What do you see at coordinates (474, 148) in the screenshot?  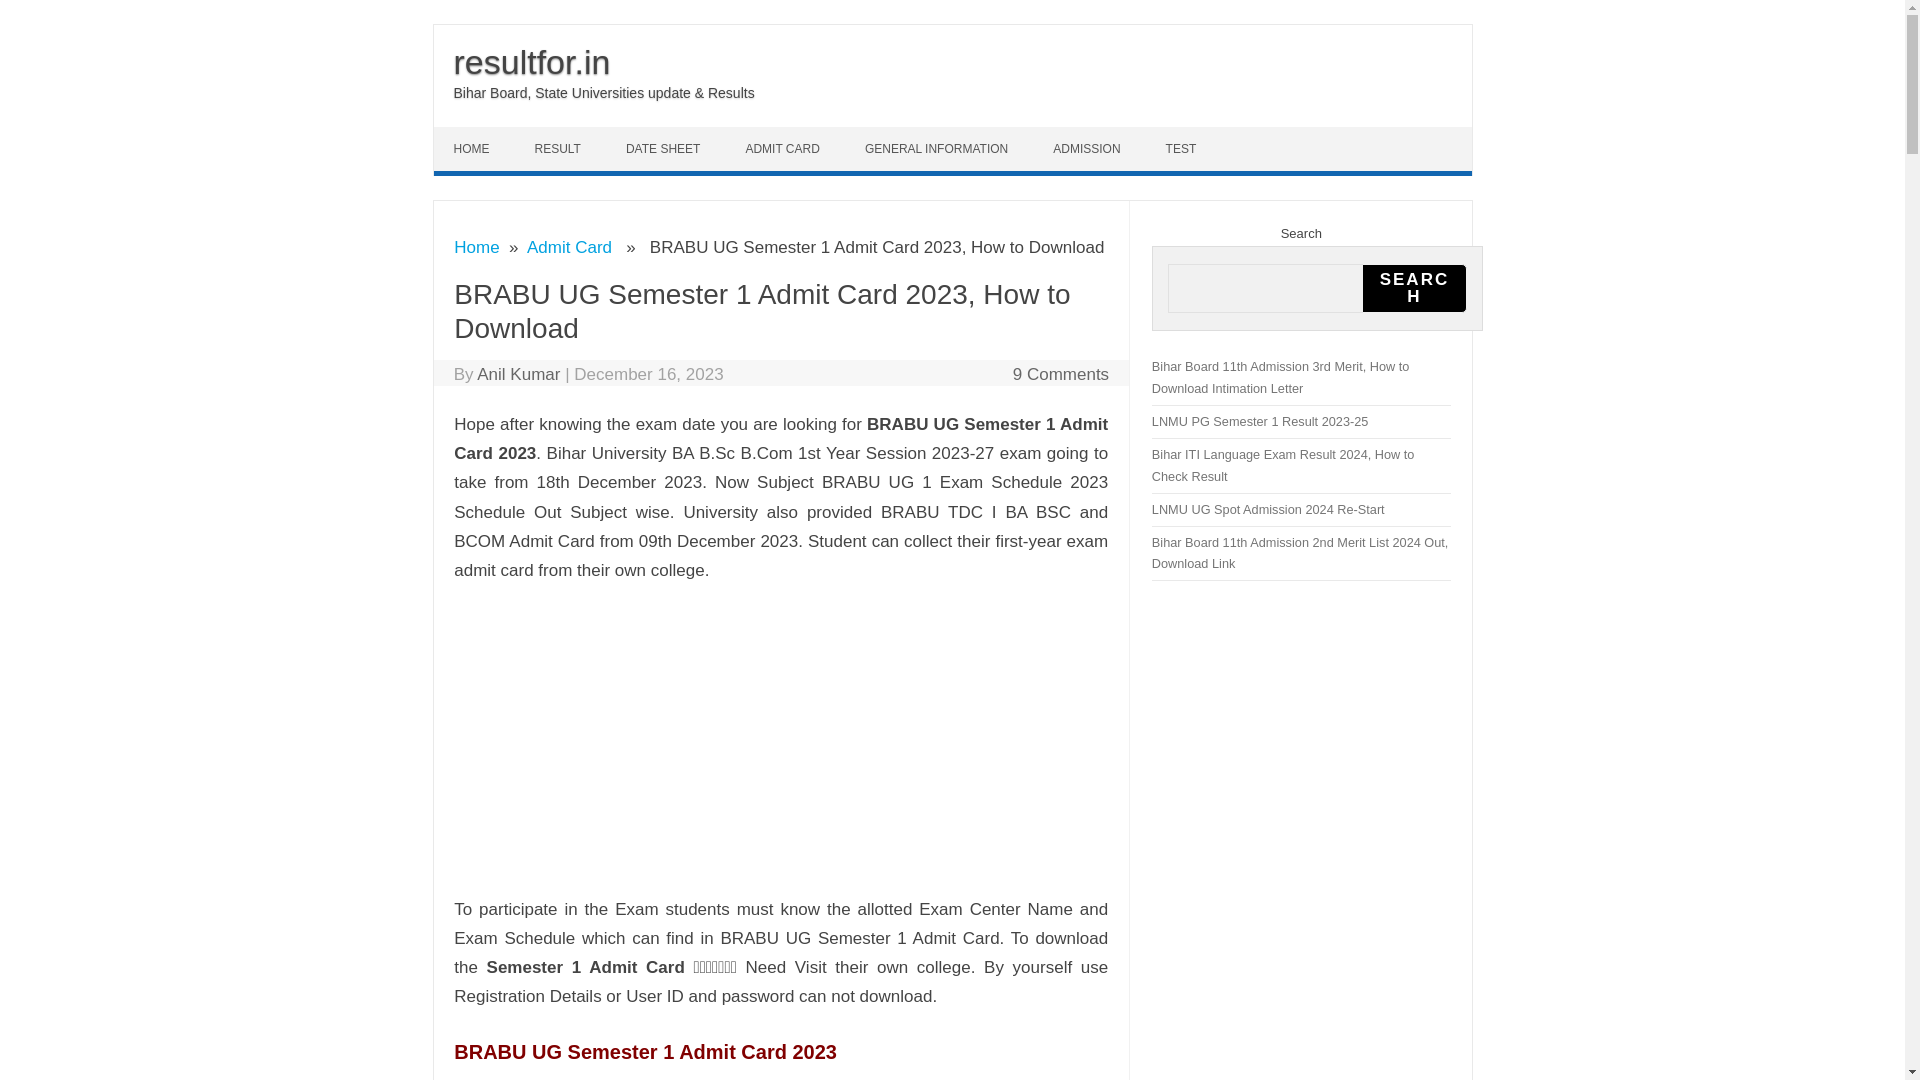 I see `HOME` at bounding box center [474, 148].